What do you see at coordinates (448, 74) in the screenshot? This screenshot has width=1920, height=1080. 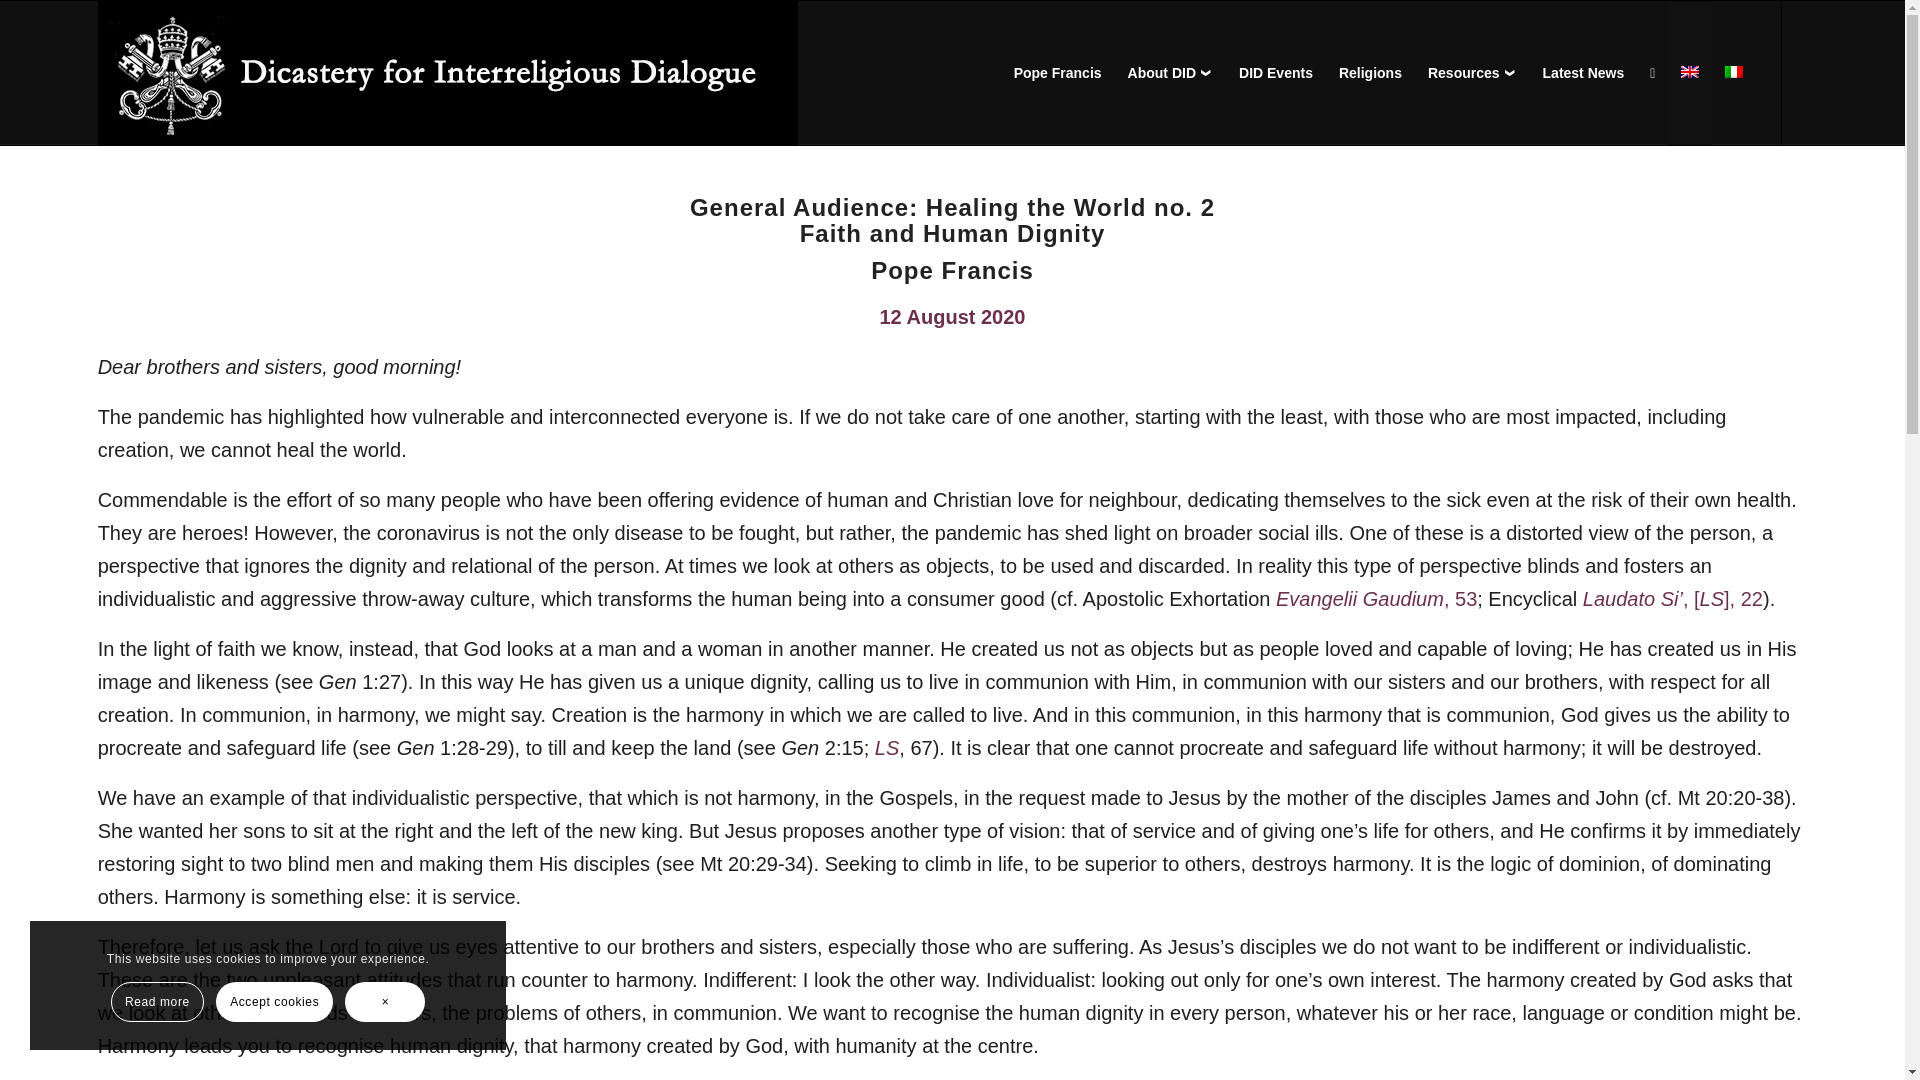 I see `logo for website May 2022 WHITE` at bounding box center [448, 74].